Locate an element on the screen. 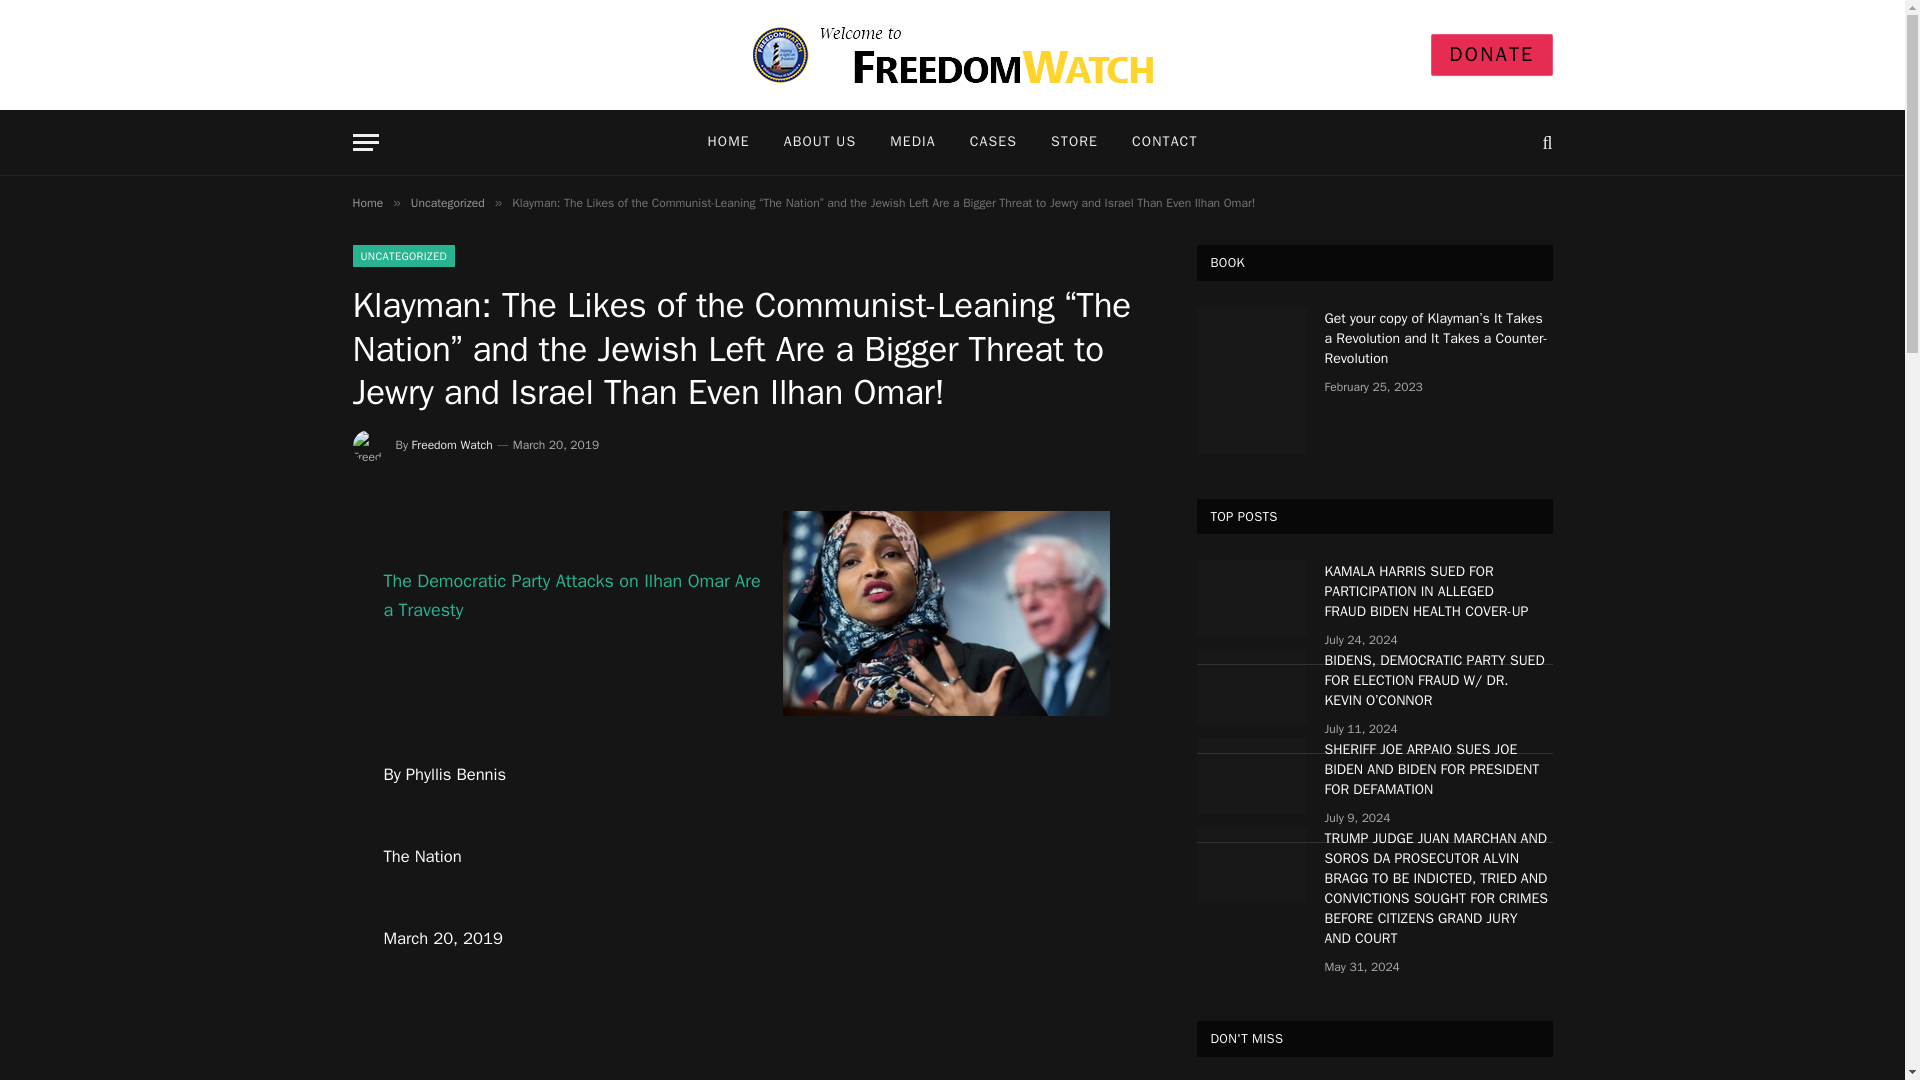  Uncategorized is located at coordinates (448, 202).